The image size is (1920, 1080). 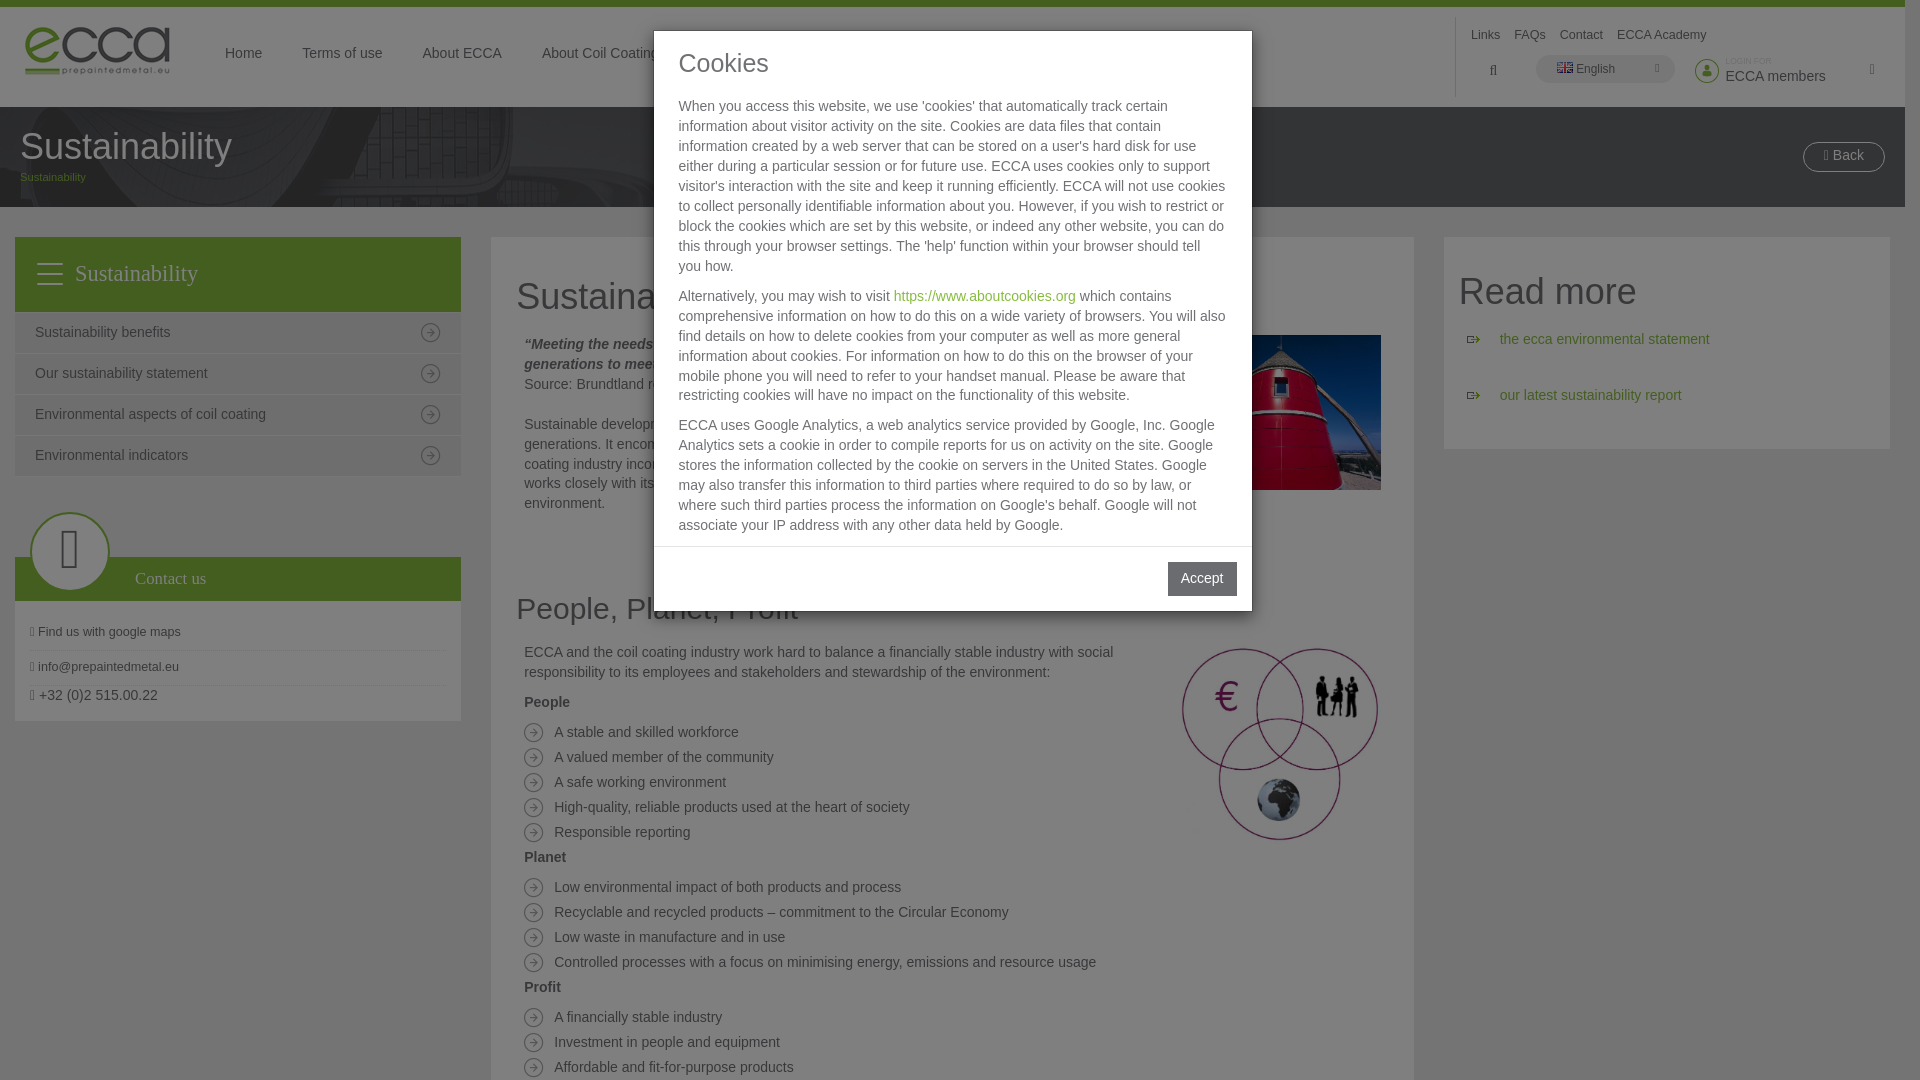 What do you see at coordinates (238, 416) in the screenshot?
I see `Environmental aspects of coil coating` at bounding box center [238, 416].